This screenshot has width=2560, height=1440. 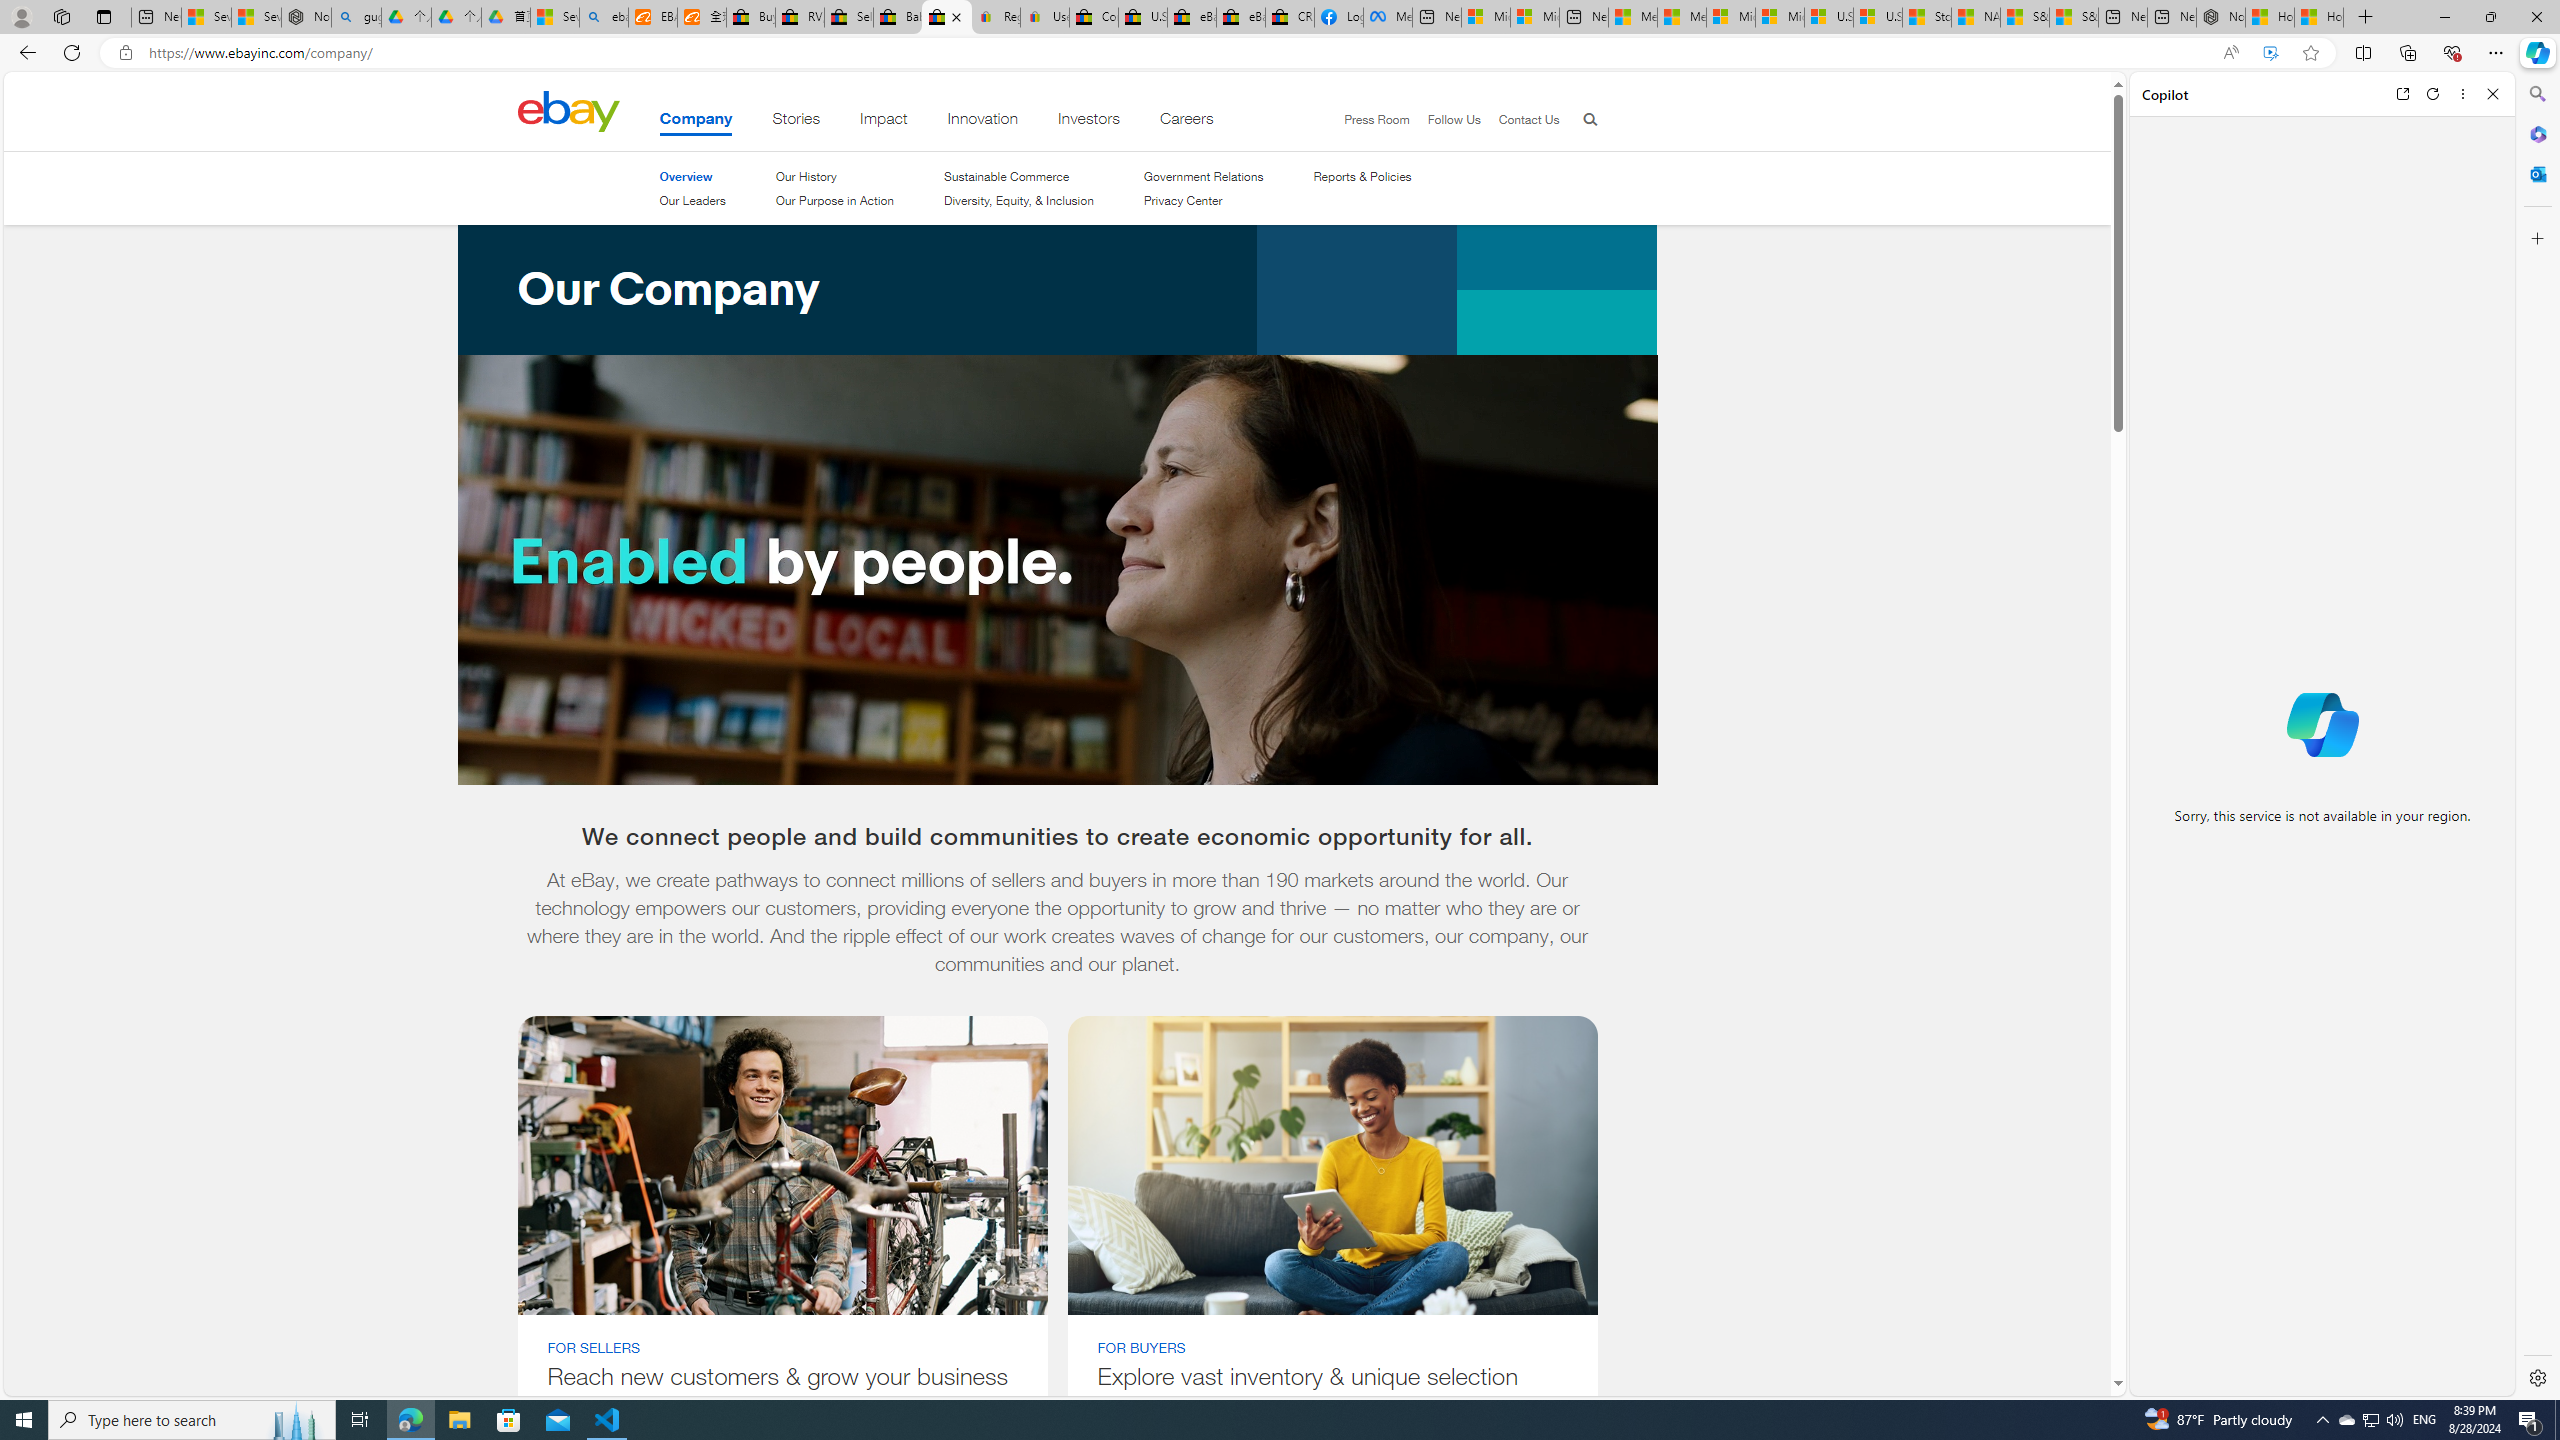 I want to click on ebay - Search, so click(x=604, y=17).